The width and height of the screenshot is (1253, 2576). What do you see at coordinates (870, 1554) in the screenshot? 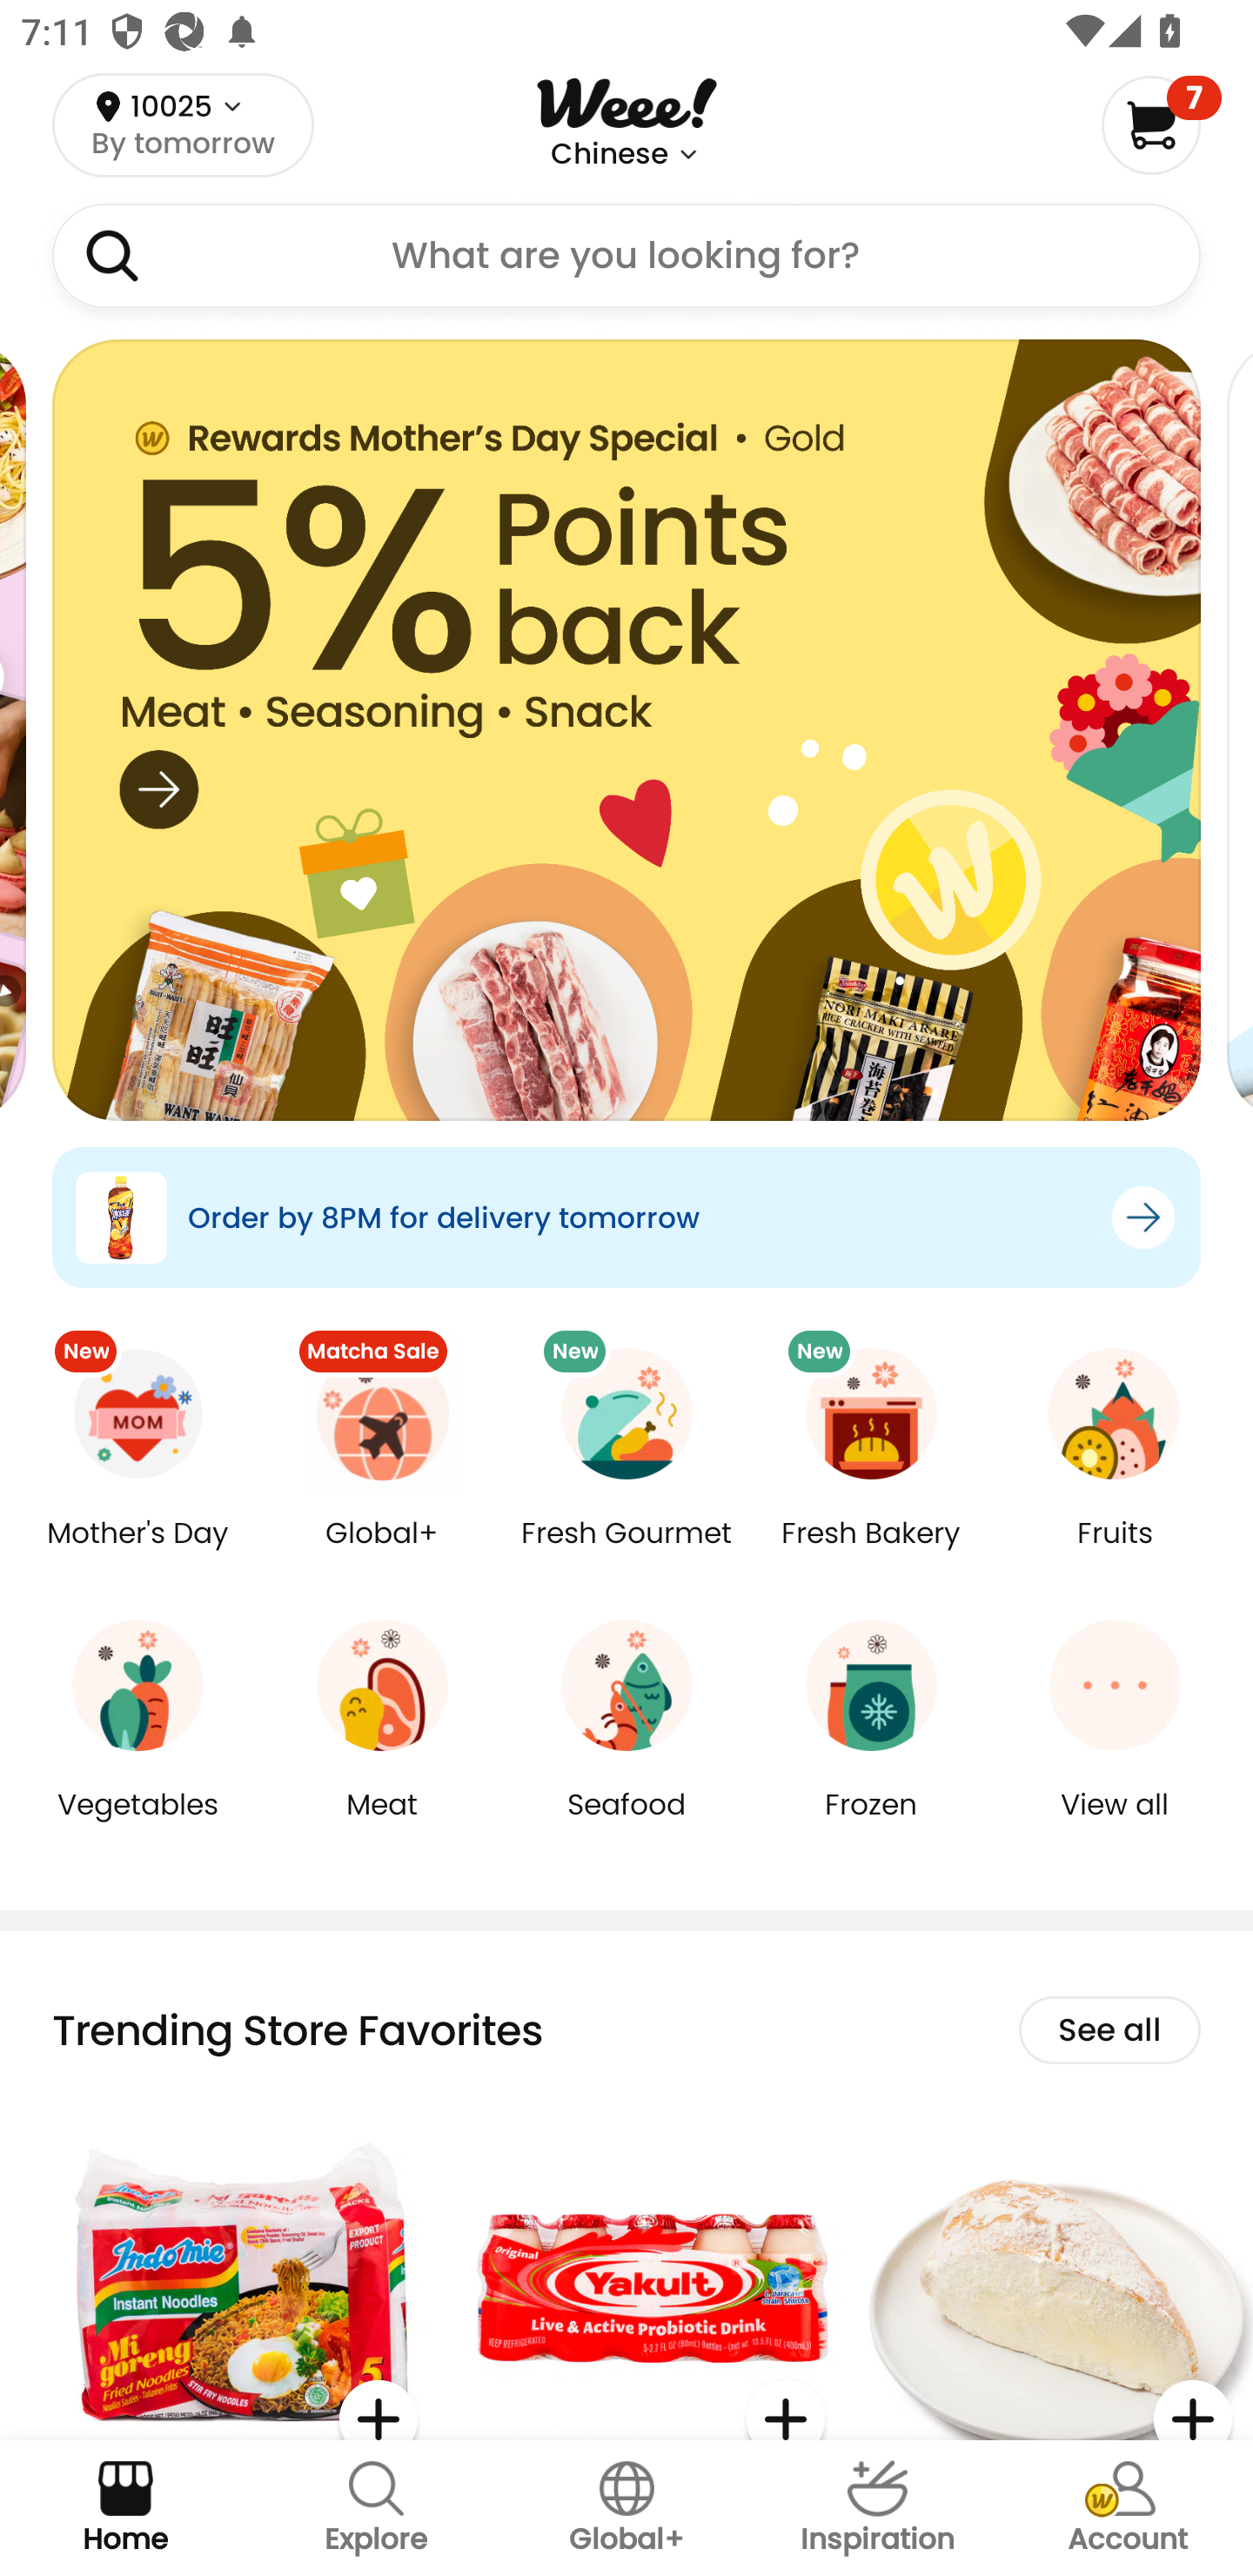
I see `Fresh Bakery` at bounding box center [870, 1554].